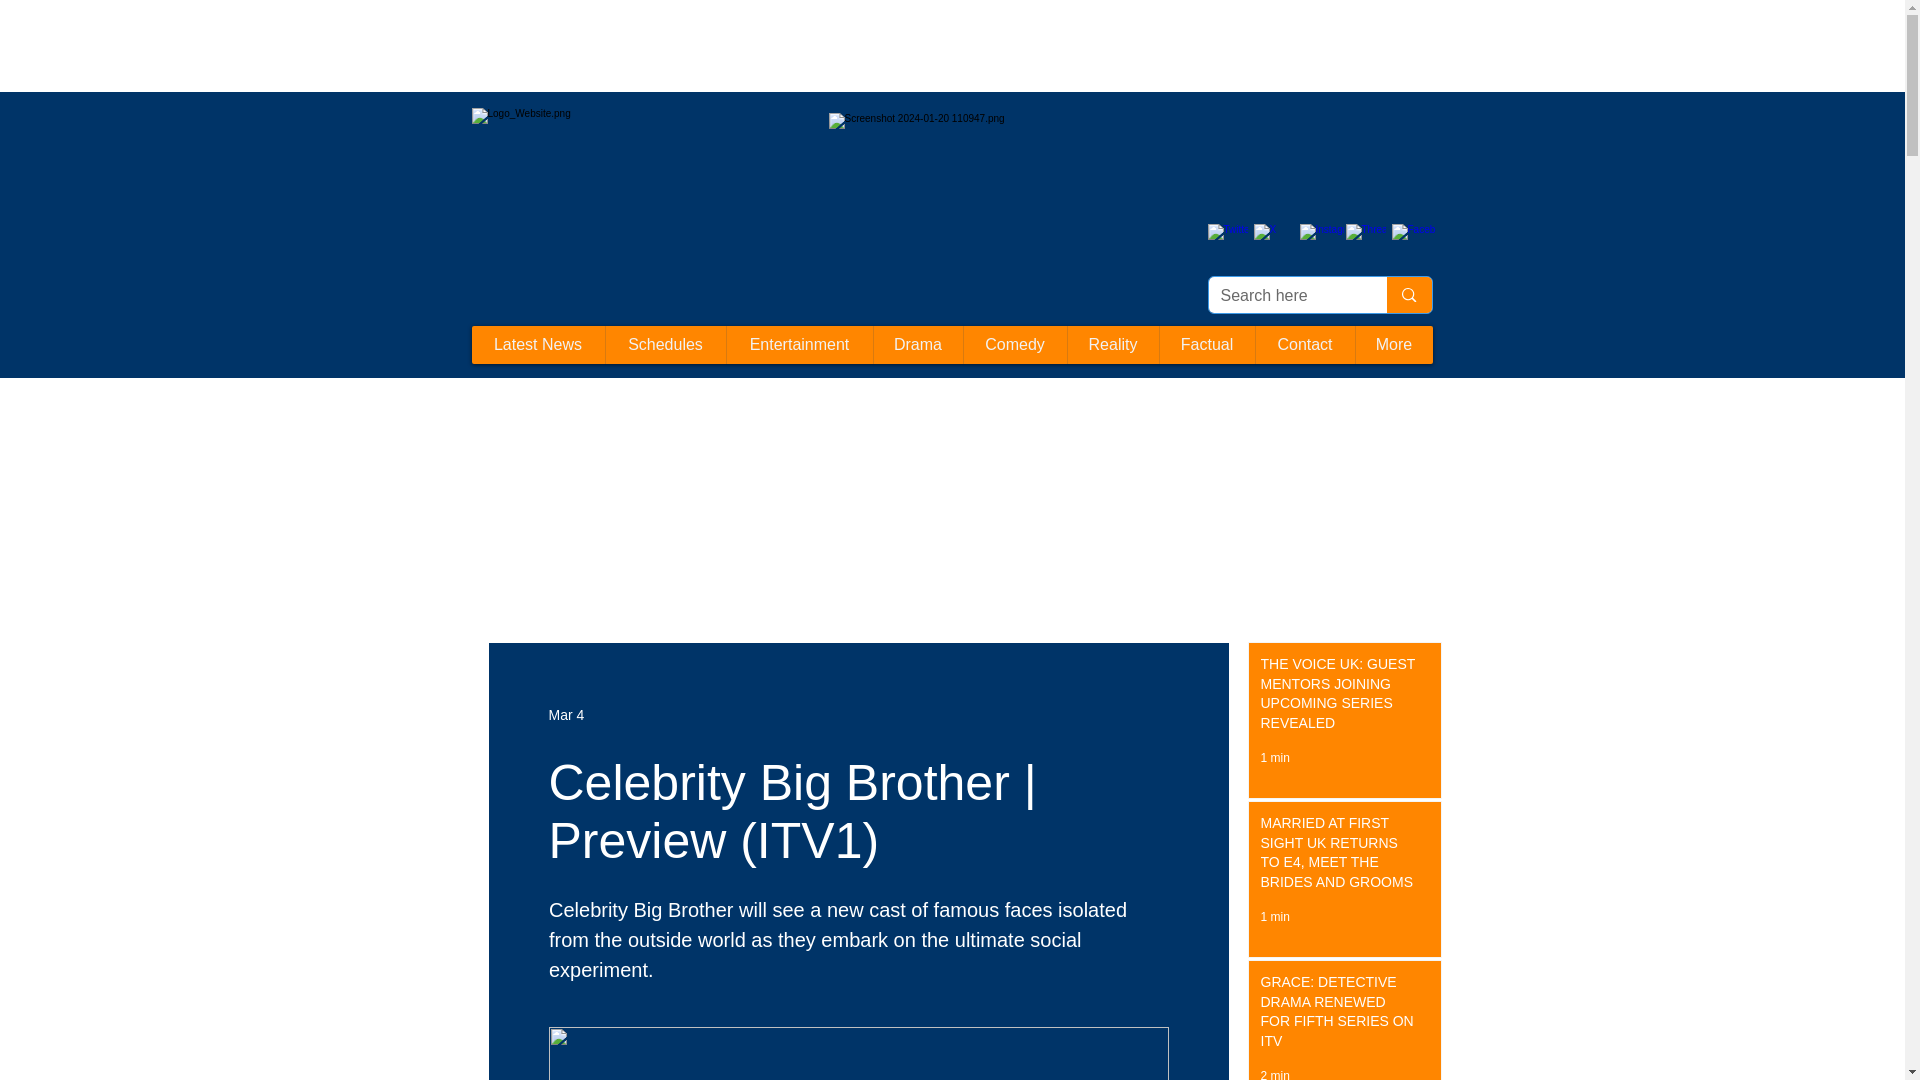 Image resolution: width=1920 pixels, height=1080 pixels. What do you see at coordinates (1205, 344) in the screenshot?
I see `Factual` at bounding box center [1205, 344].